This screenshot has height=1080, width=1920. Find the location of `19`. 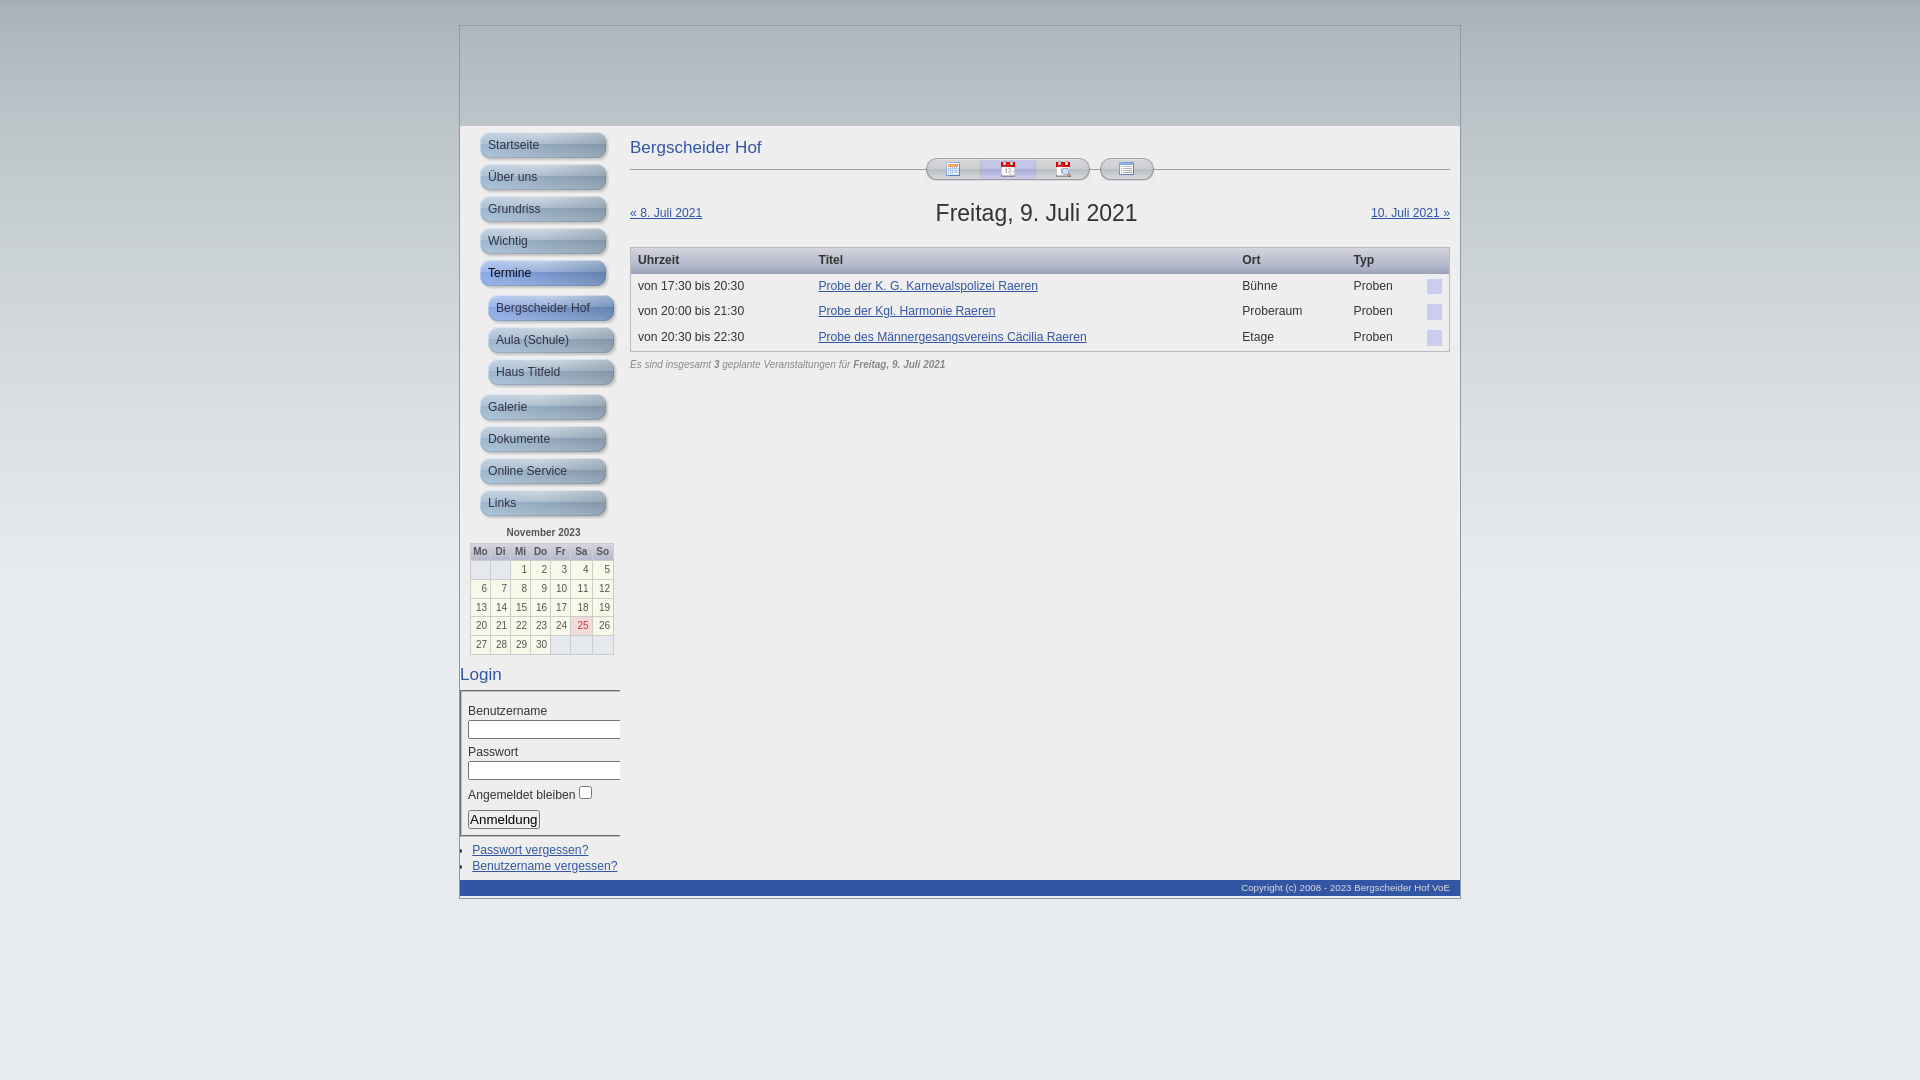

19 is located at coordinates (603, 608).